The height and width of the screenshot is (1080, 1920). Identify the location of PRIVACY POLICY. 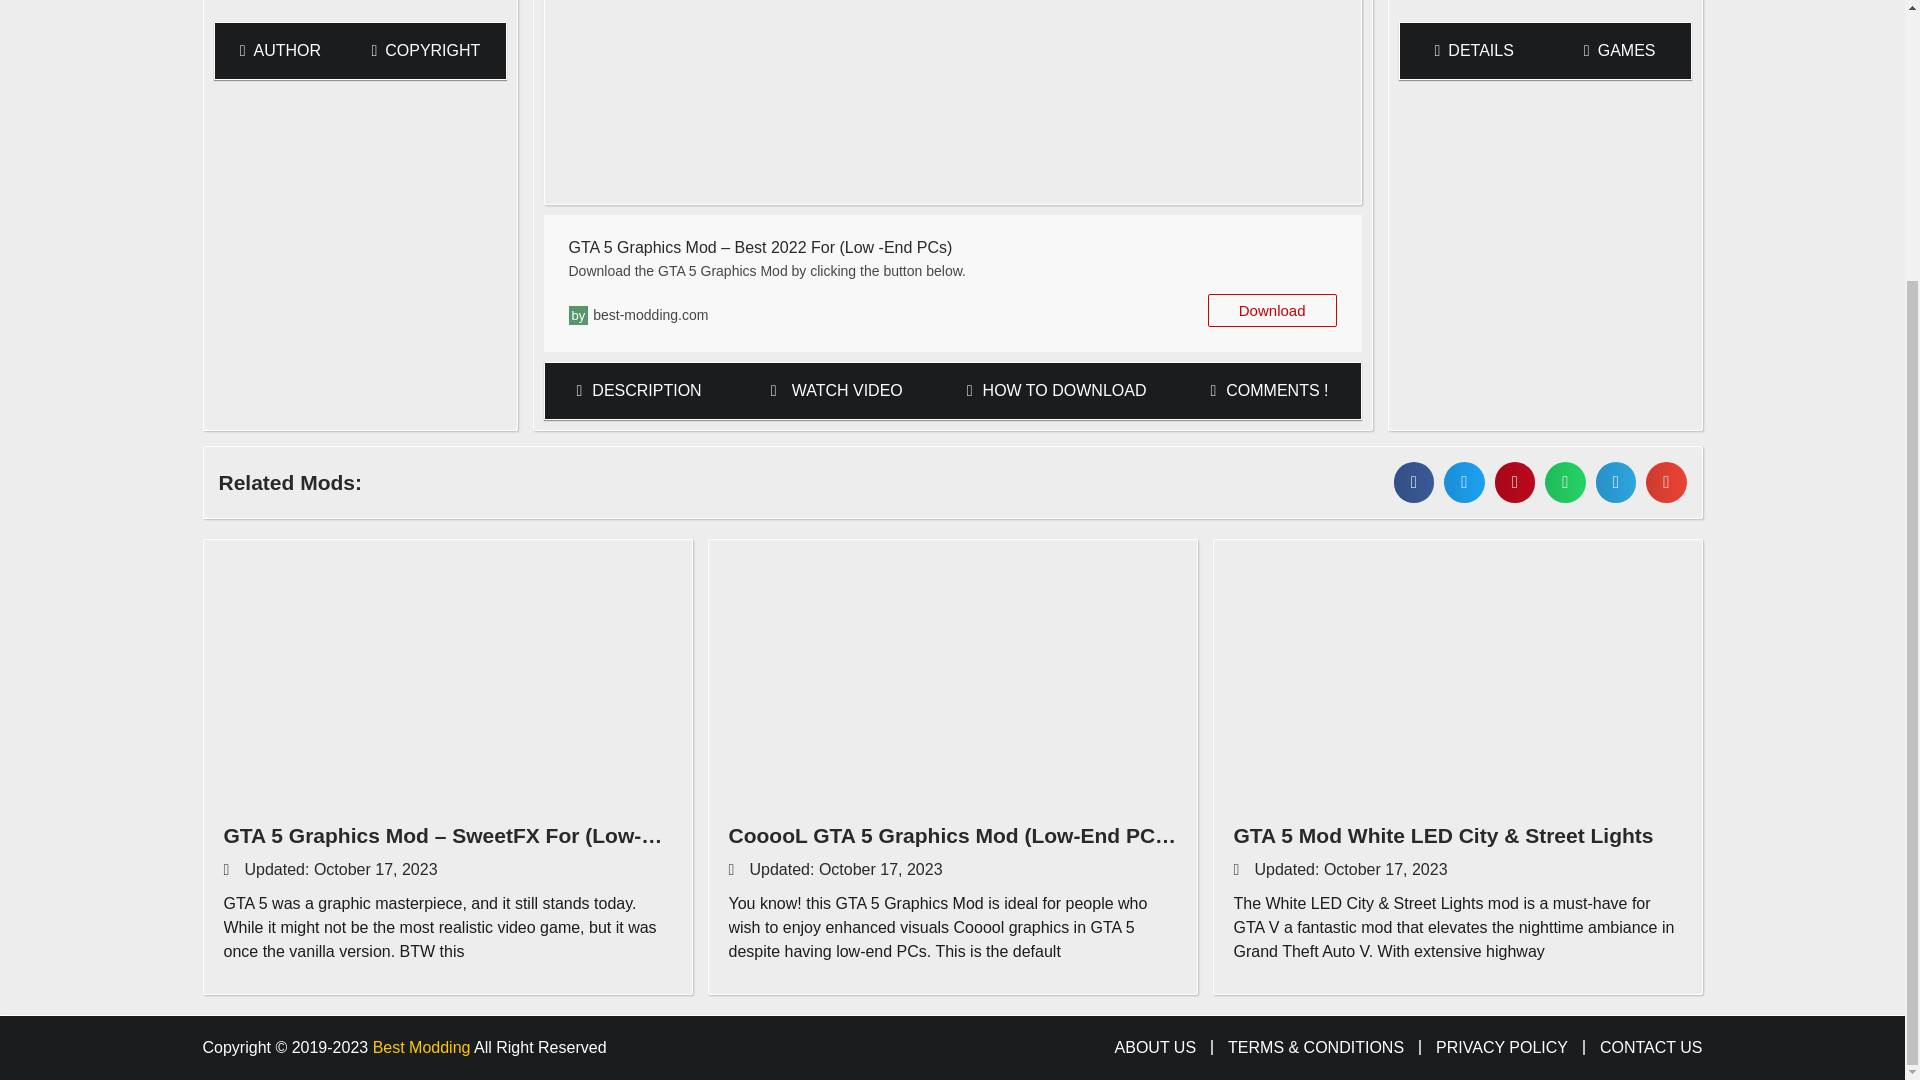
(1502, 1048).